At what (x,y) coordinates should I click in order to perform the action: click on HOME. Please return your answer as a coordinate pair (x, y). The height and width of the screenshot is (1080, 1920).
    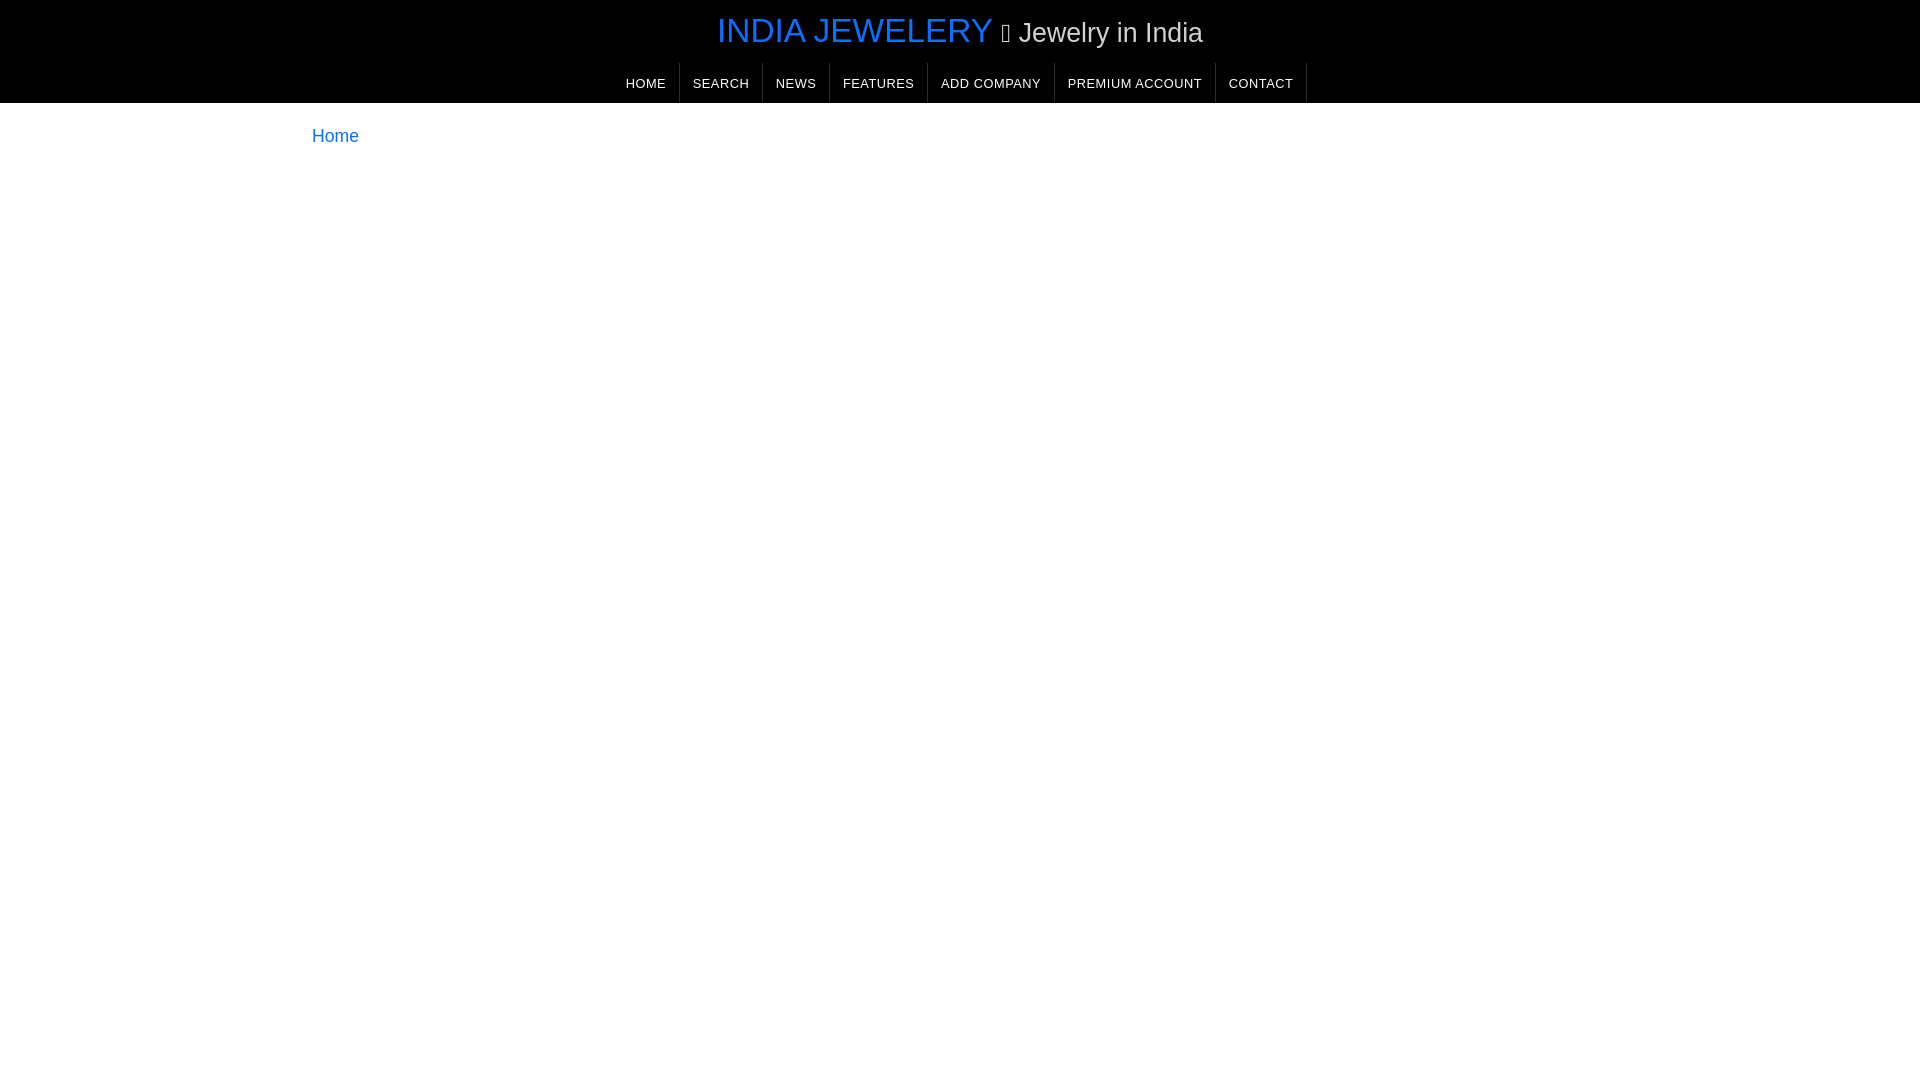
    Looking at the image, I should click on (646, 82).